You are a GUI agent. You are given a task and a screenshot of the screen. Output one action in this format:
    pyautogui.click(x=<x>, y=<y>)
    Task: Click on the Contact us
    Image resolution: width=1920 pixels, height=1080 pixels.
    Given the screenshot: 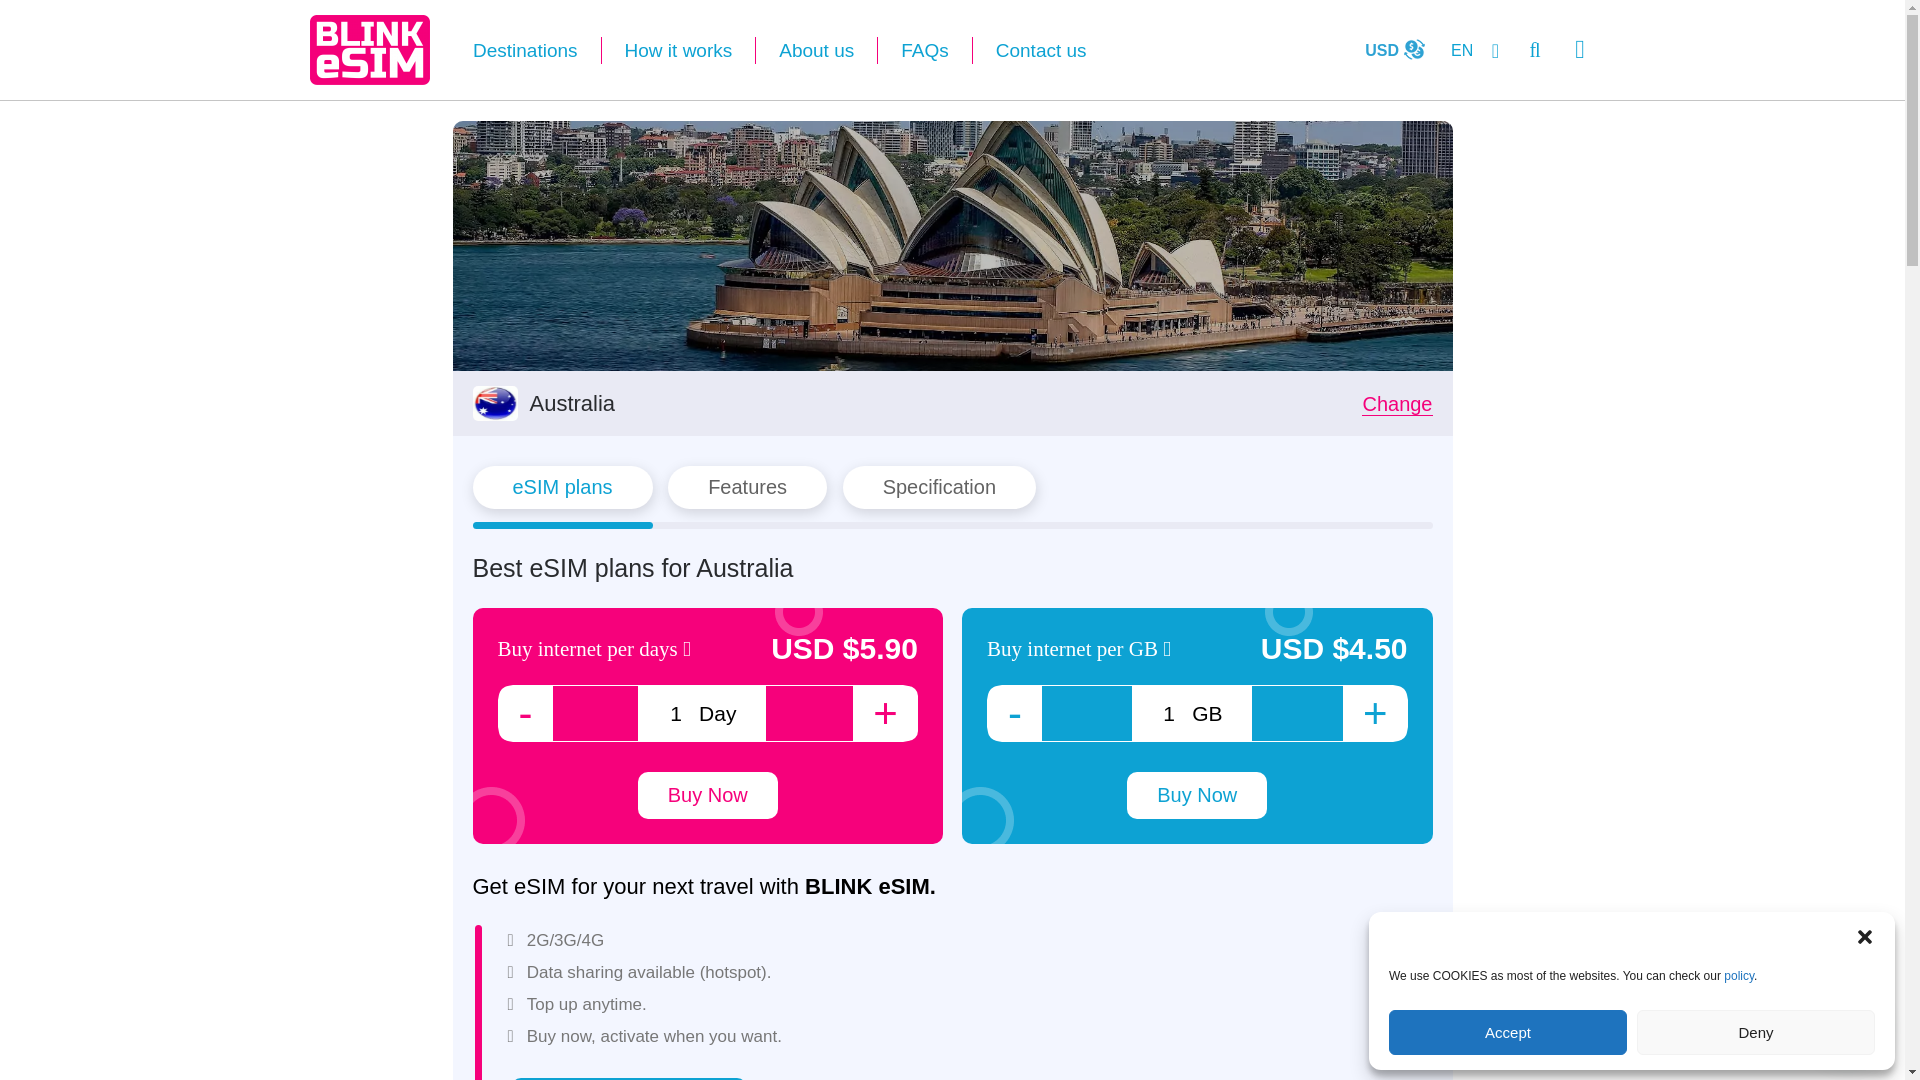 What is the action you would take?
    pyautogui.click(x=1030, y=50)
    